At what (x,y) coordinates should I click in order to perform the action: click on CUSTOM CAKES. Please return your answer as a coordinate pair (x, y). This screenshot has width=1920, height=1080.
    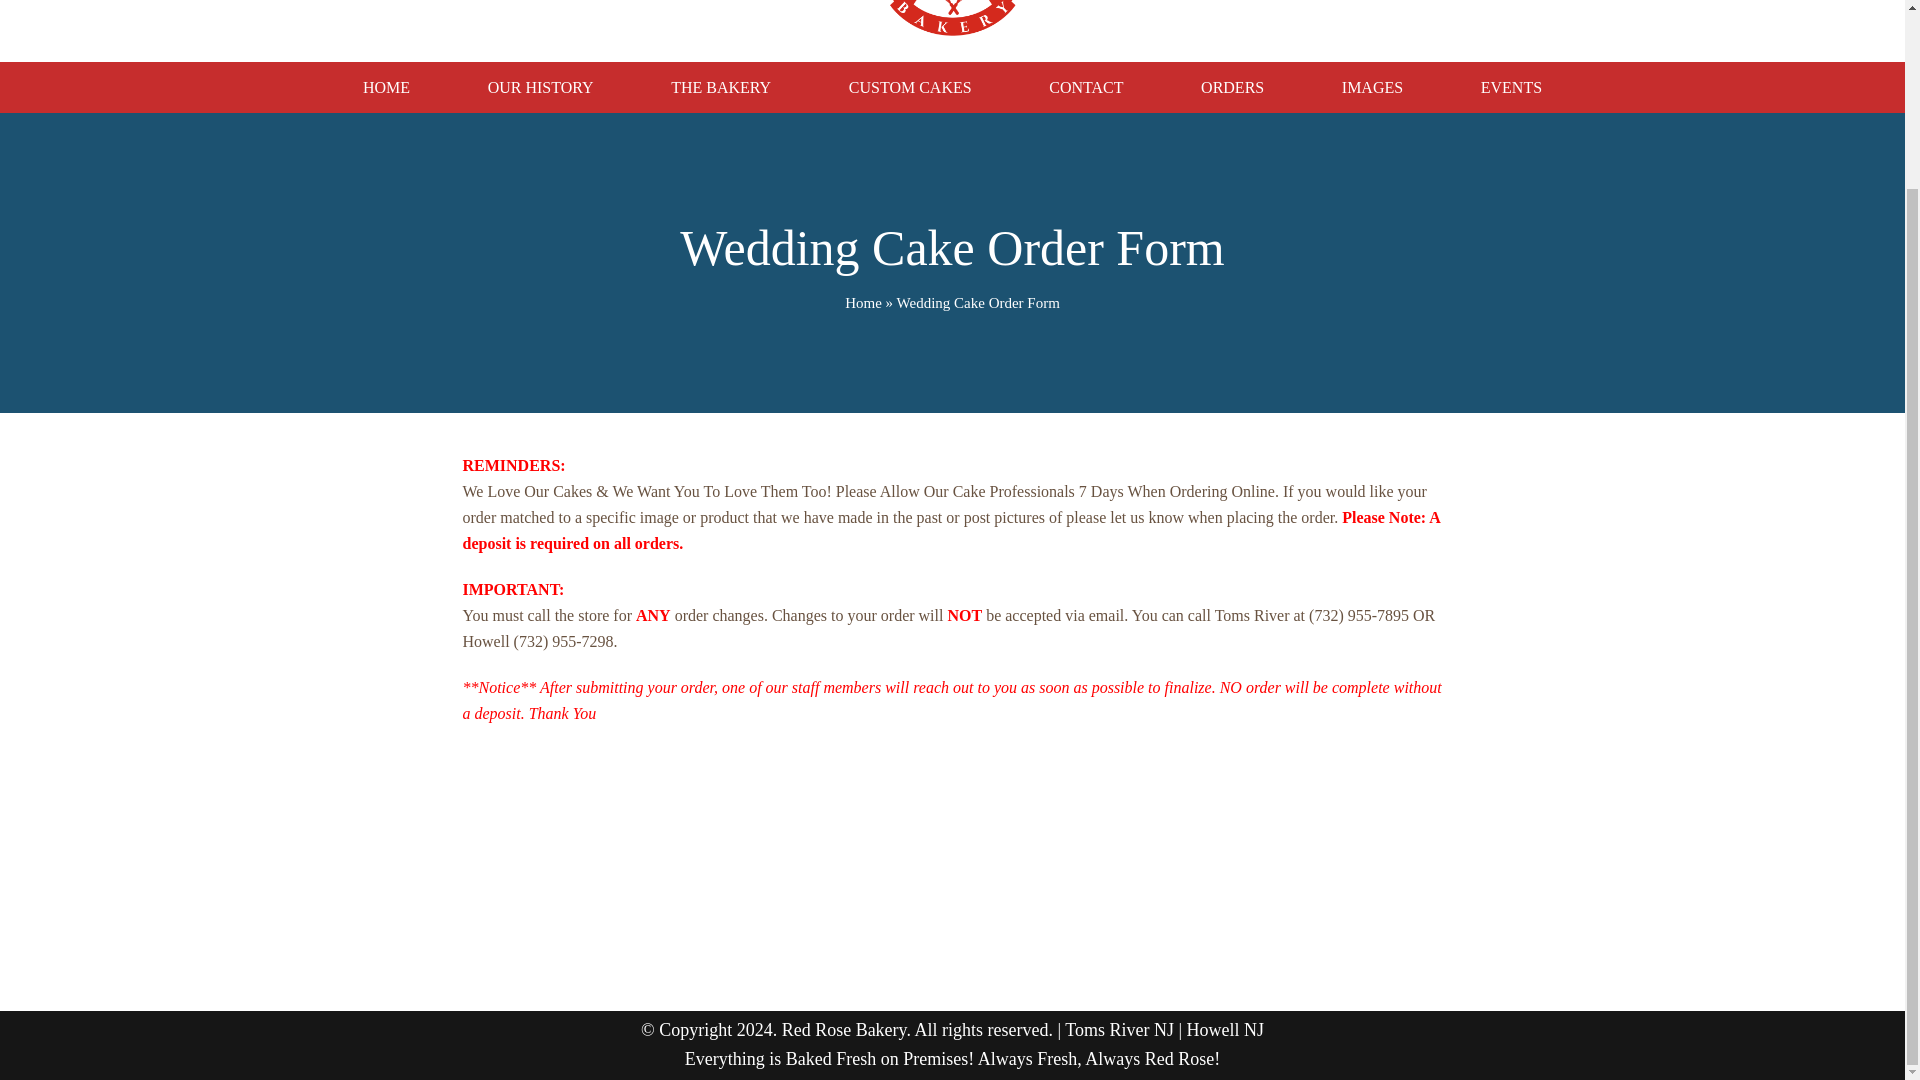
    Looking at the image, I should click on (910, 88).